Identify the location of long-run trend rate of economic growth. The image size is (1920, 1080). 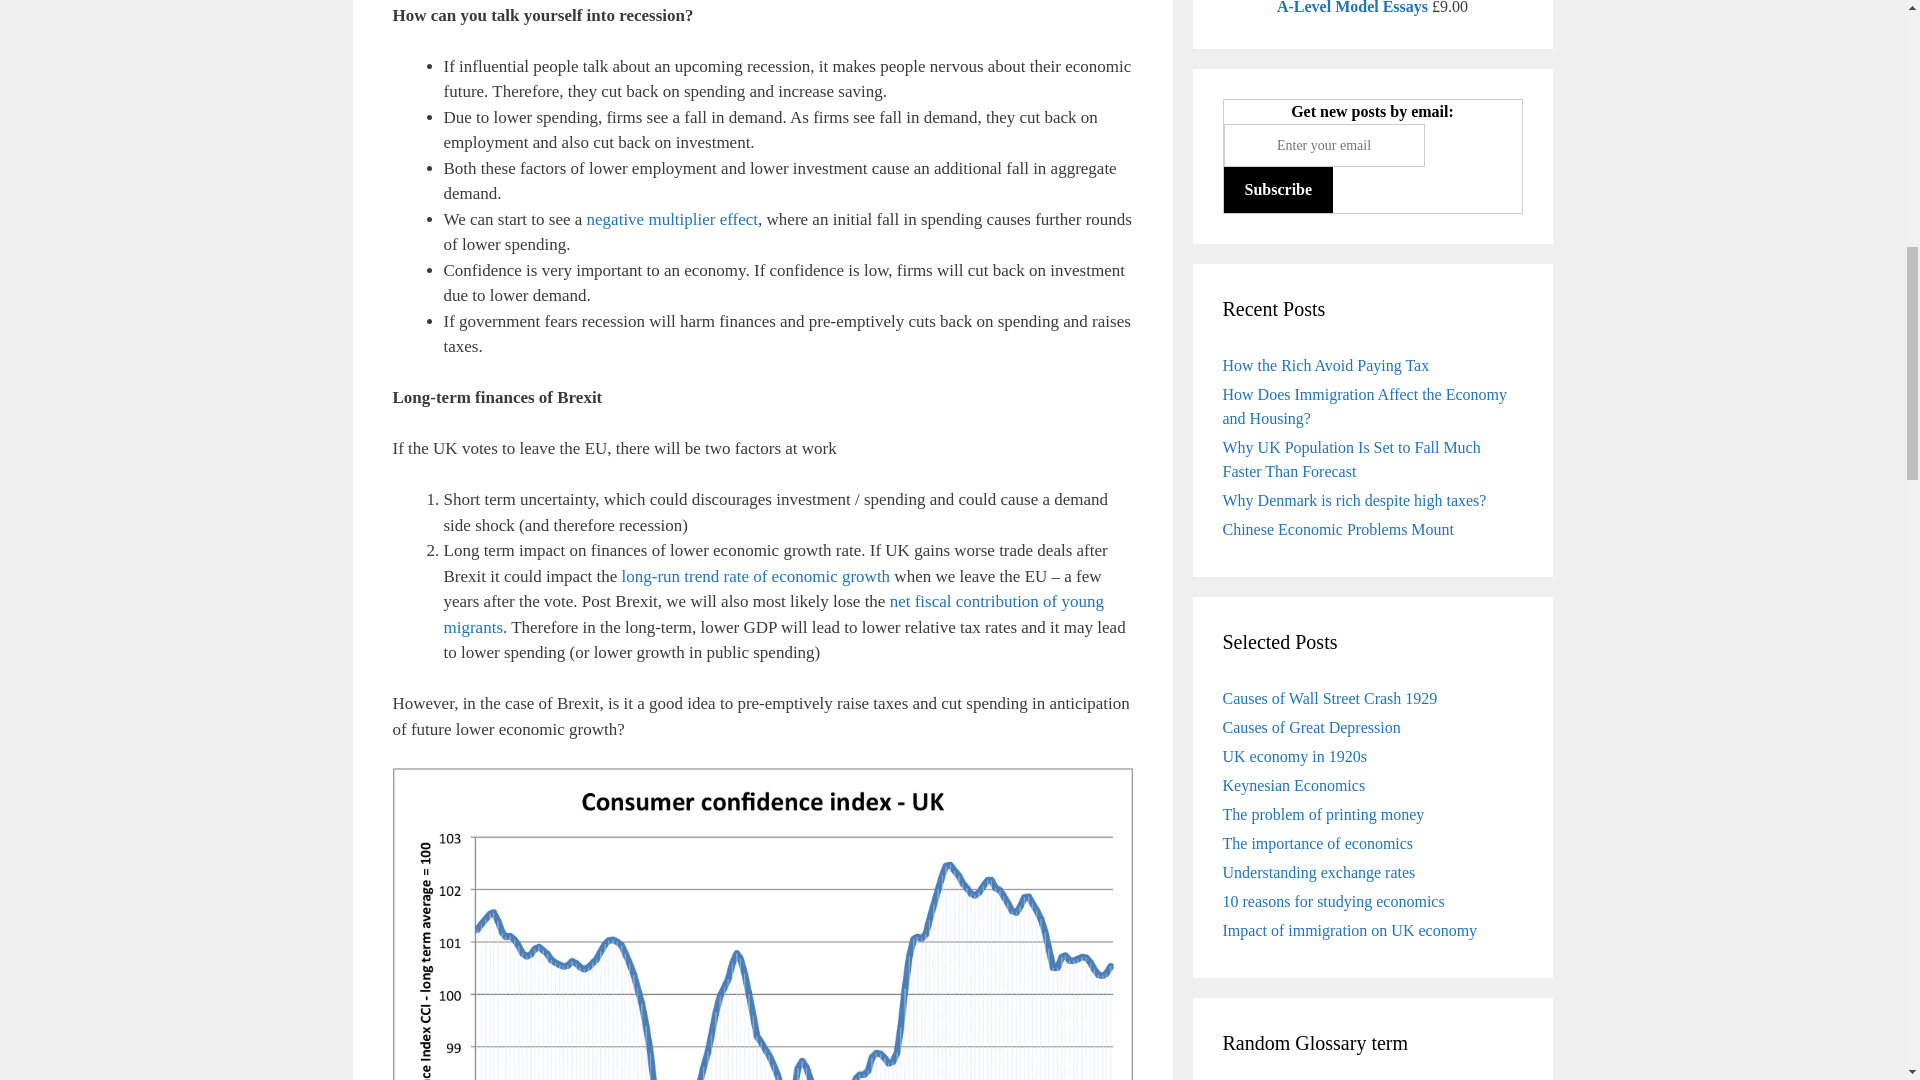
(755, 575).